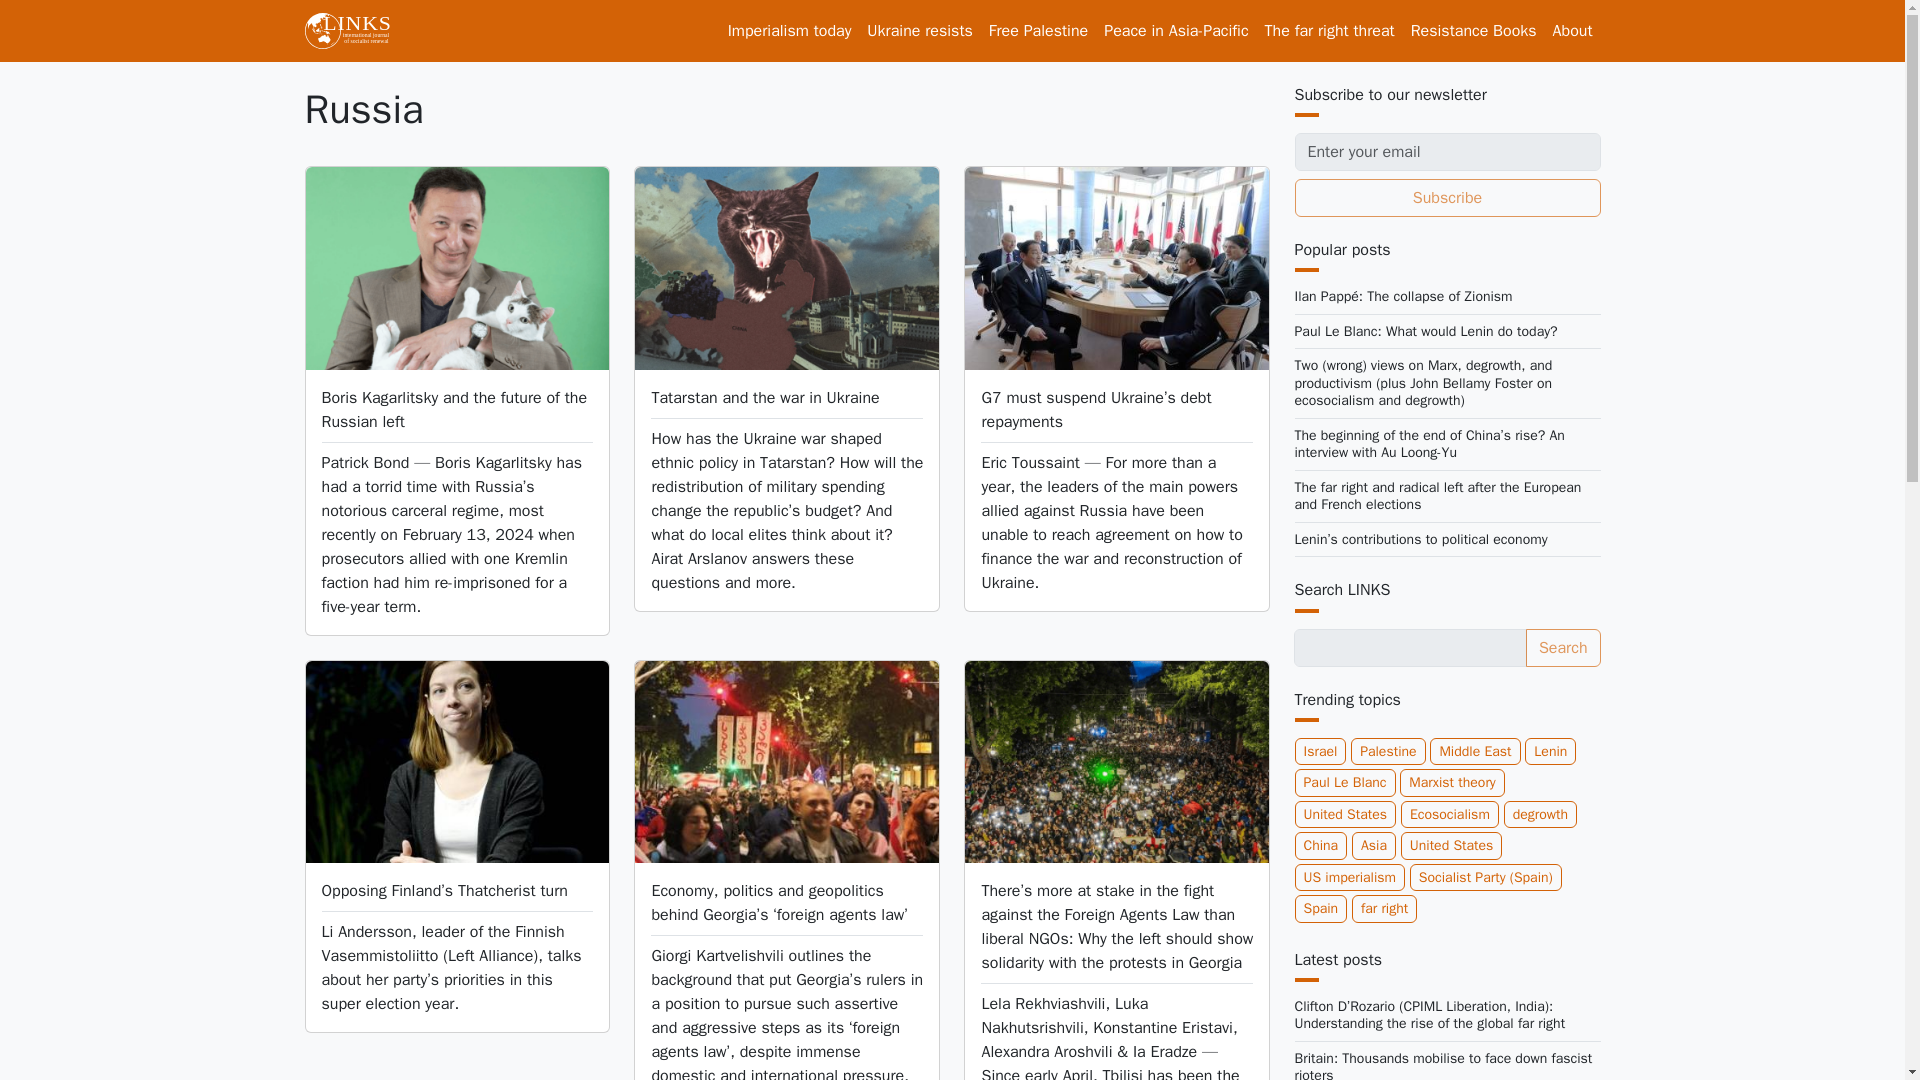 This screenshot has width=1920, height=1080. Describe the element at coordinates (1176, 30) in the screenshot. I see `Peace in Asia-Pacific` at that location.